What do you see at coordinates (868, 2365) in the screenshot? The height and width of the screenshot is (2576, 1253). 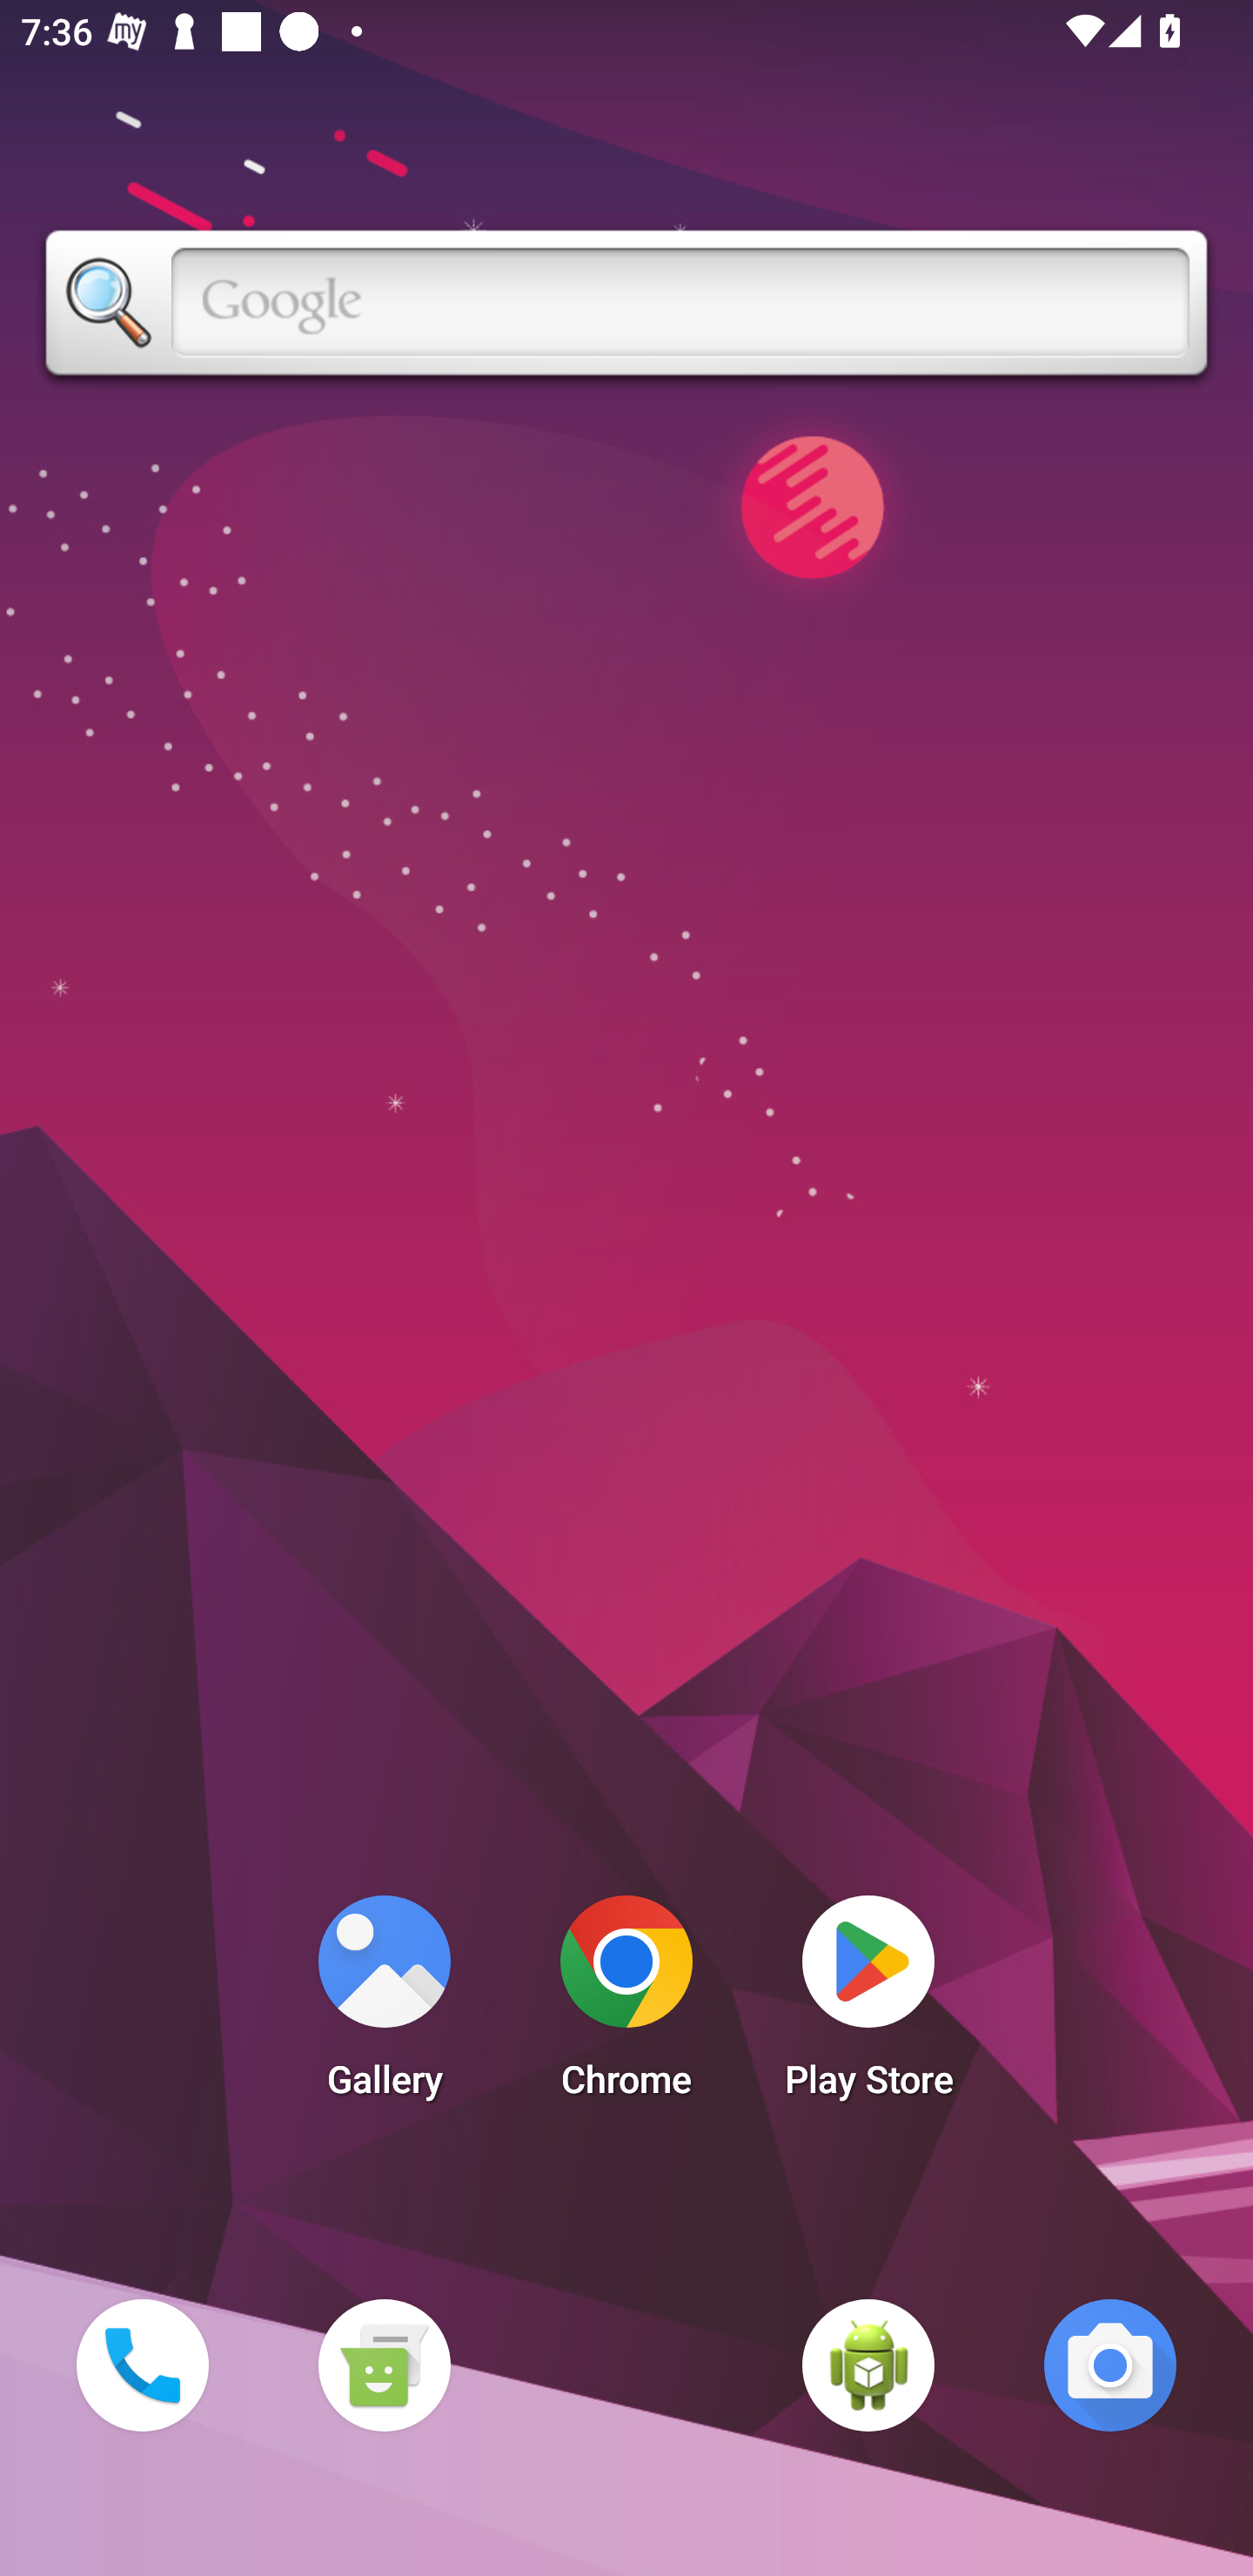 I see `WebView Browser Tester` at bounding box center [868, 2365].